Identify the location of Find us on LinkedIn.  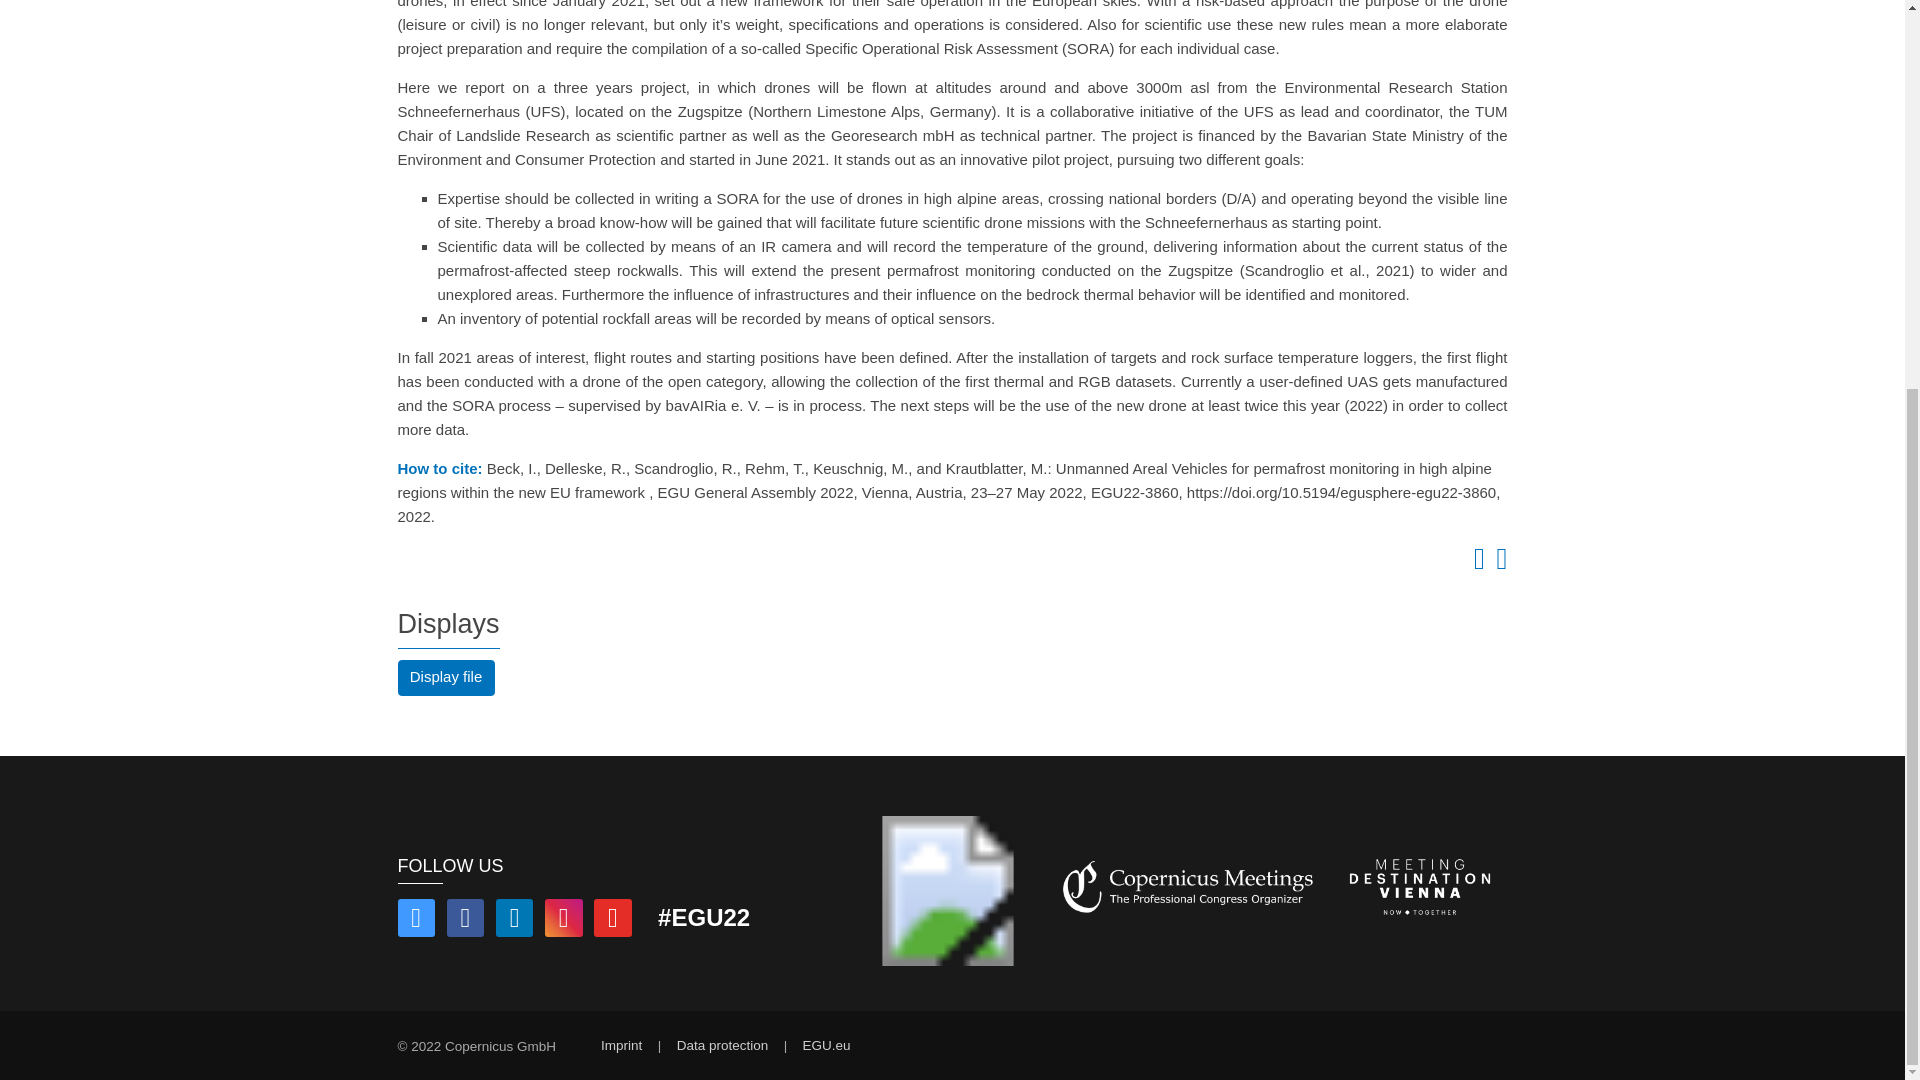
(514, 920).